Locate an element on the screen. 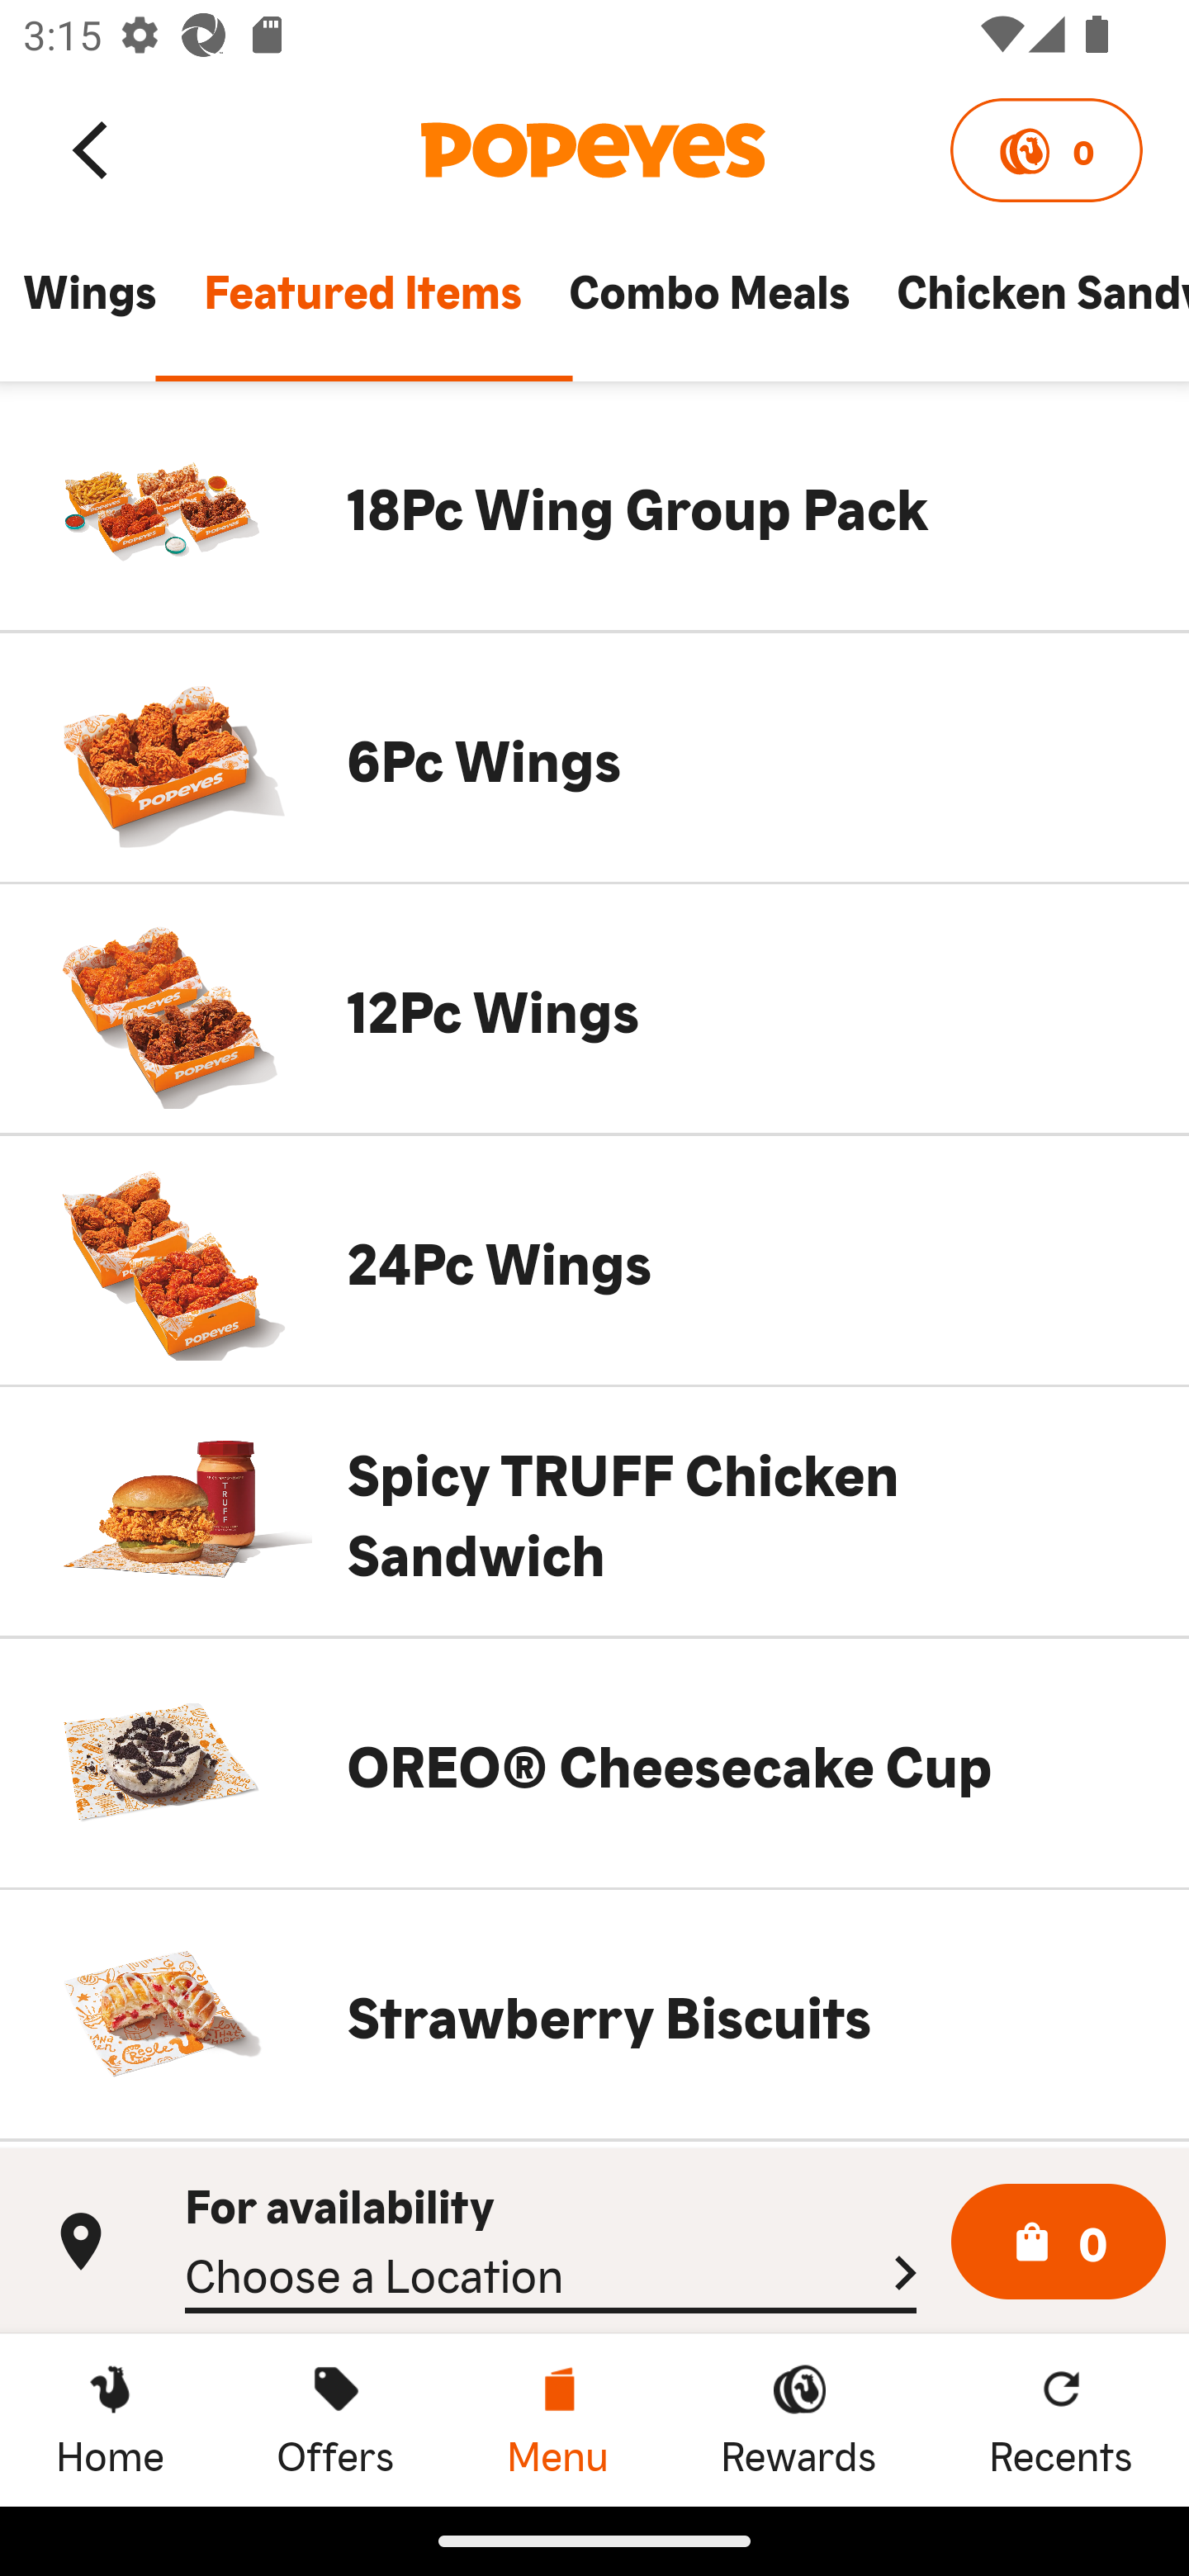  Combo Meals is located at coordinates (708, 305).